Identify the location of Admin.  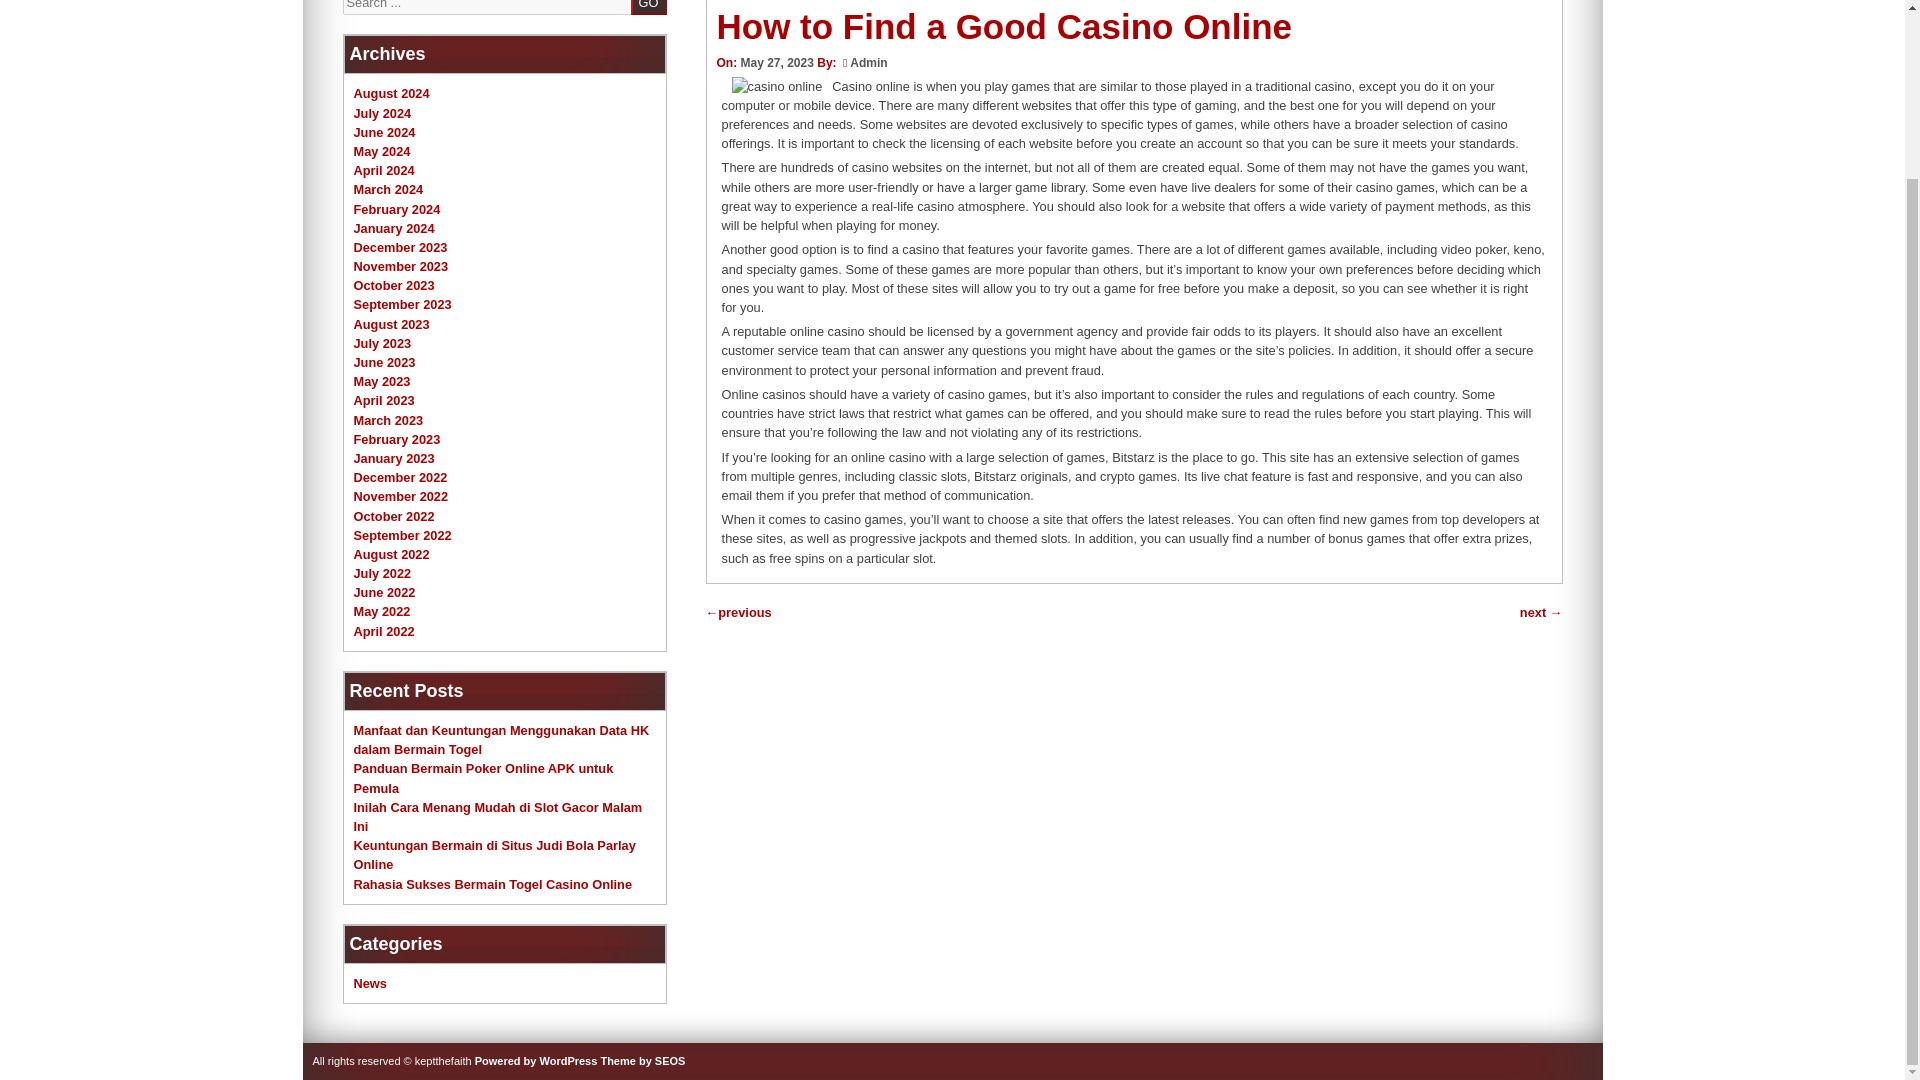
(868, 63).